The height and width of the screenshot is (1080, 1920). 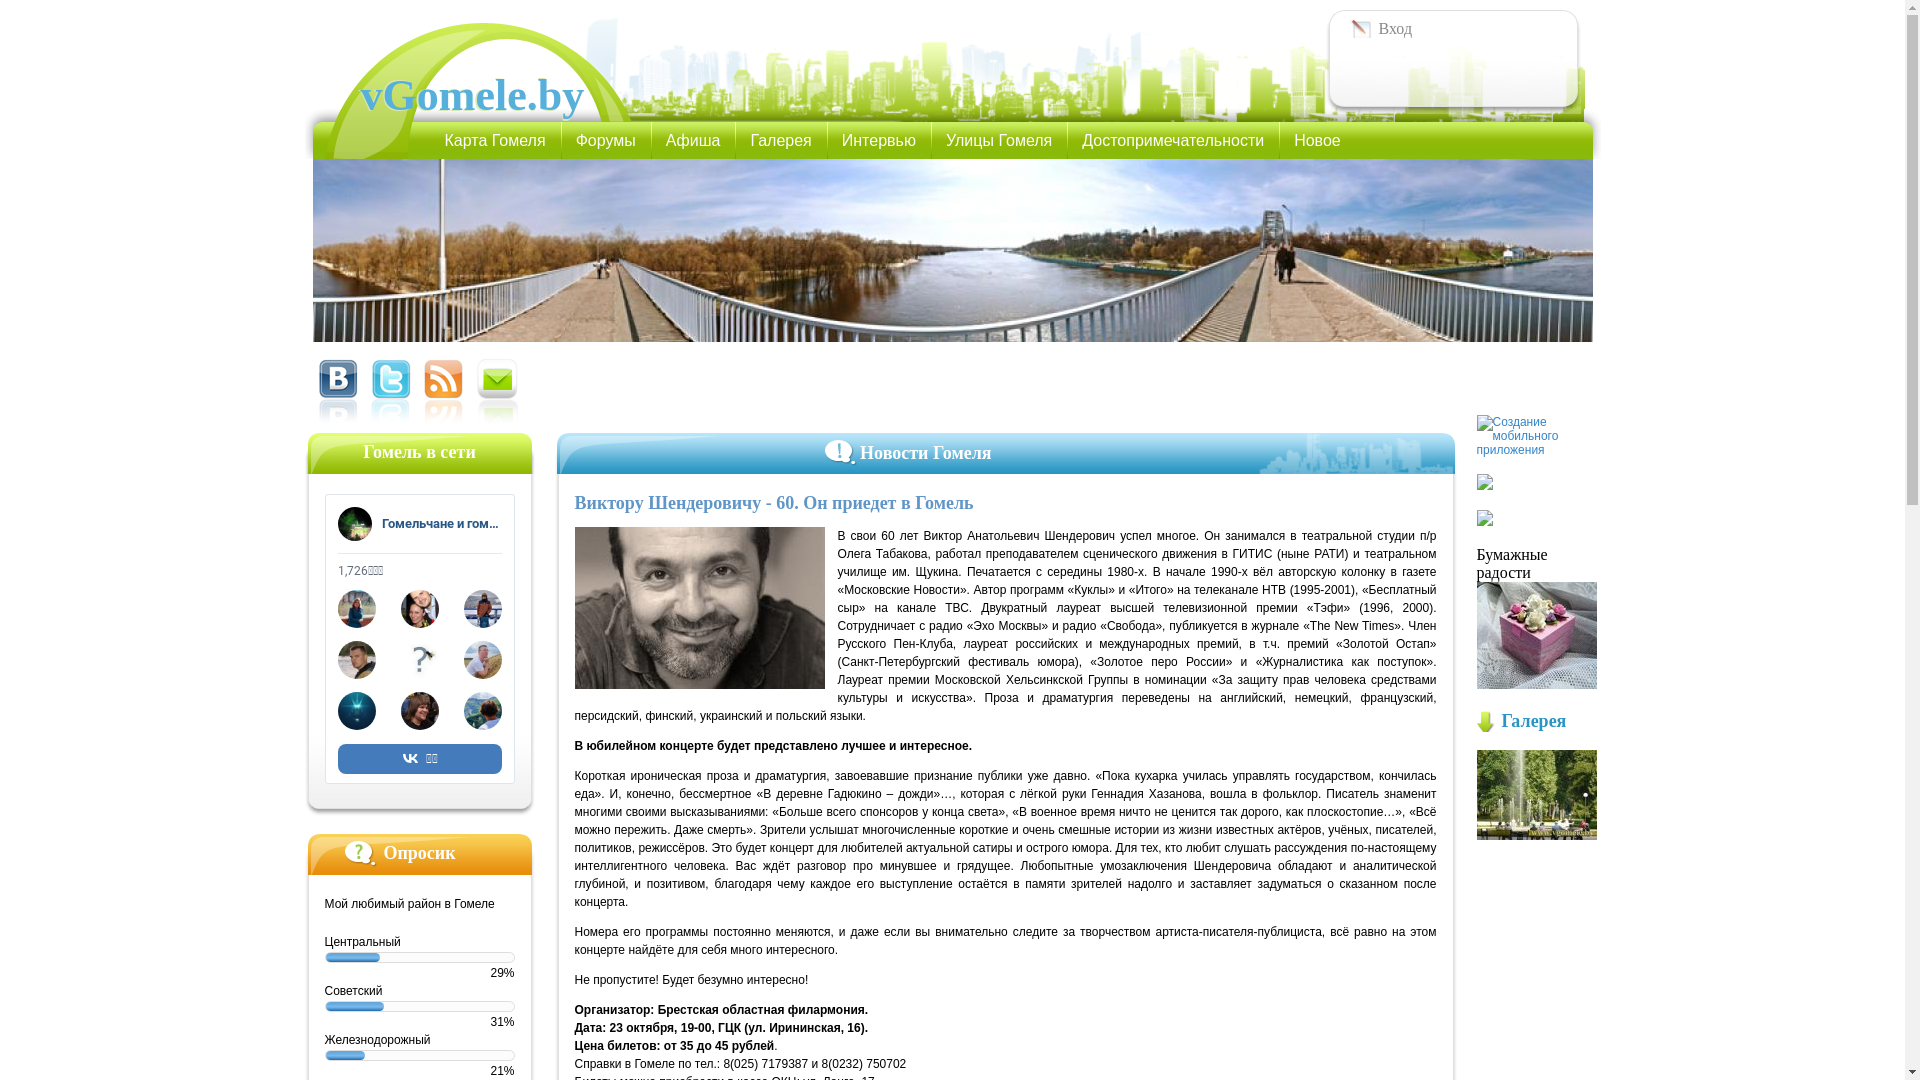 I want to click on vGomele.by, so click(x=472, y=96).